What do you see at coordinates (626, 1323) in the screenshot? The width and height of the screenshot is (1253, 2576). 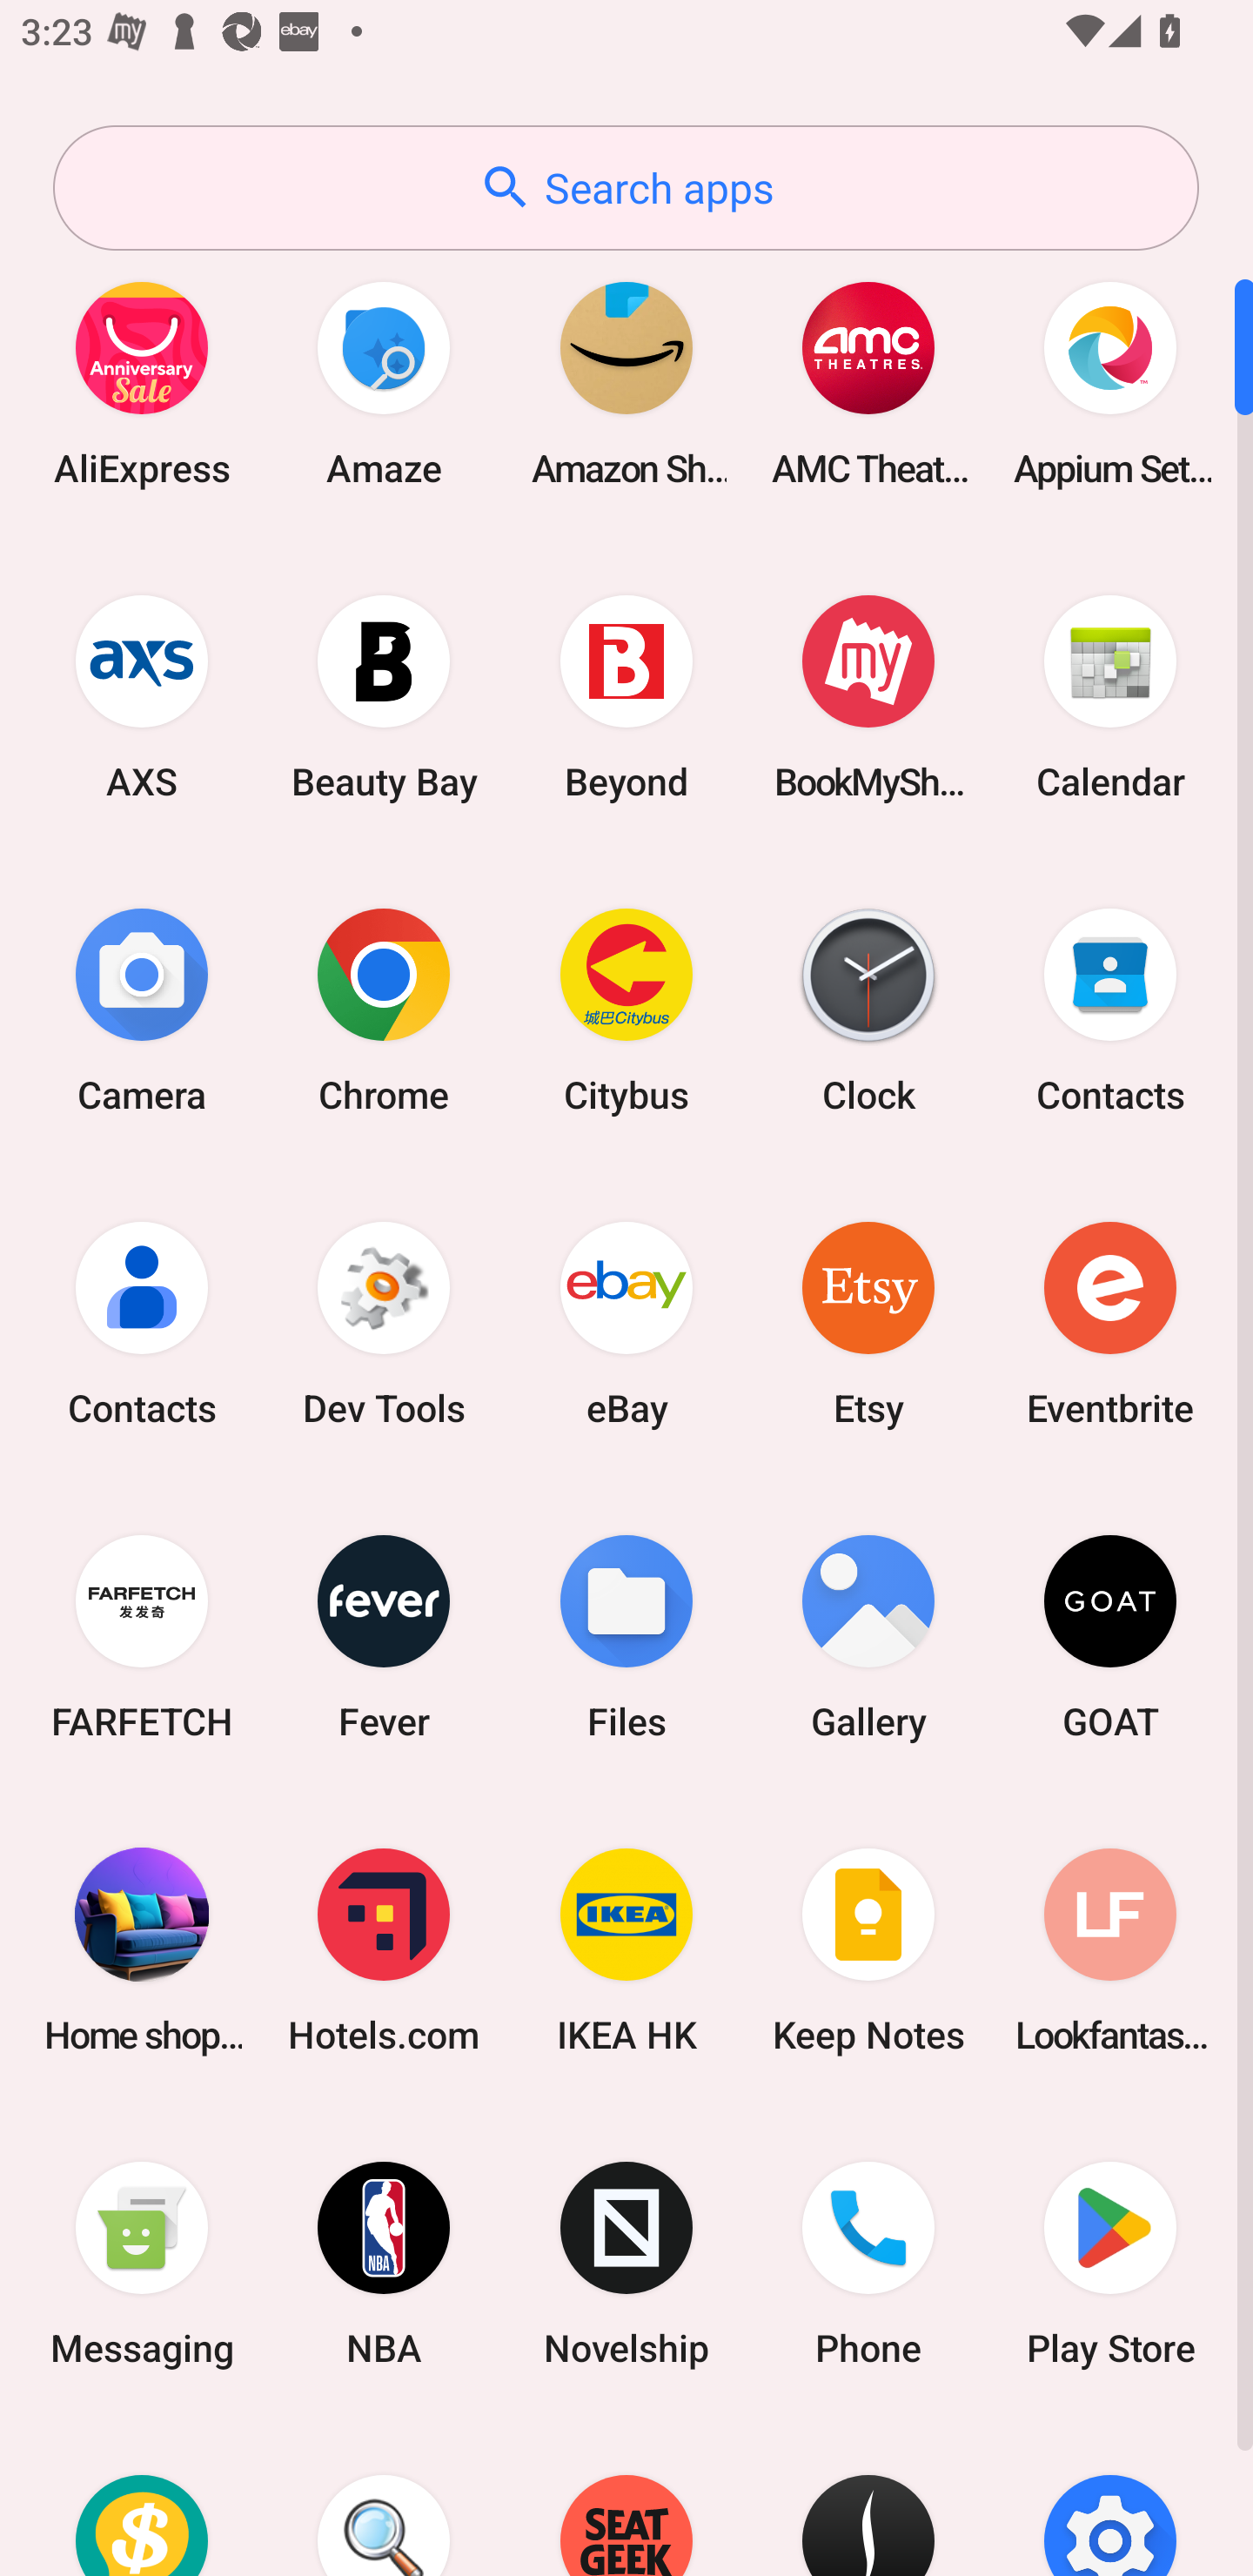 I see `eBay` at bounding box center [626, 1323].